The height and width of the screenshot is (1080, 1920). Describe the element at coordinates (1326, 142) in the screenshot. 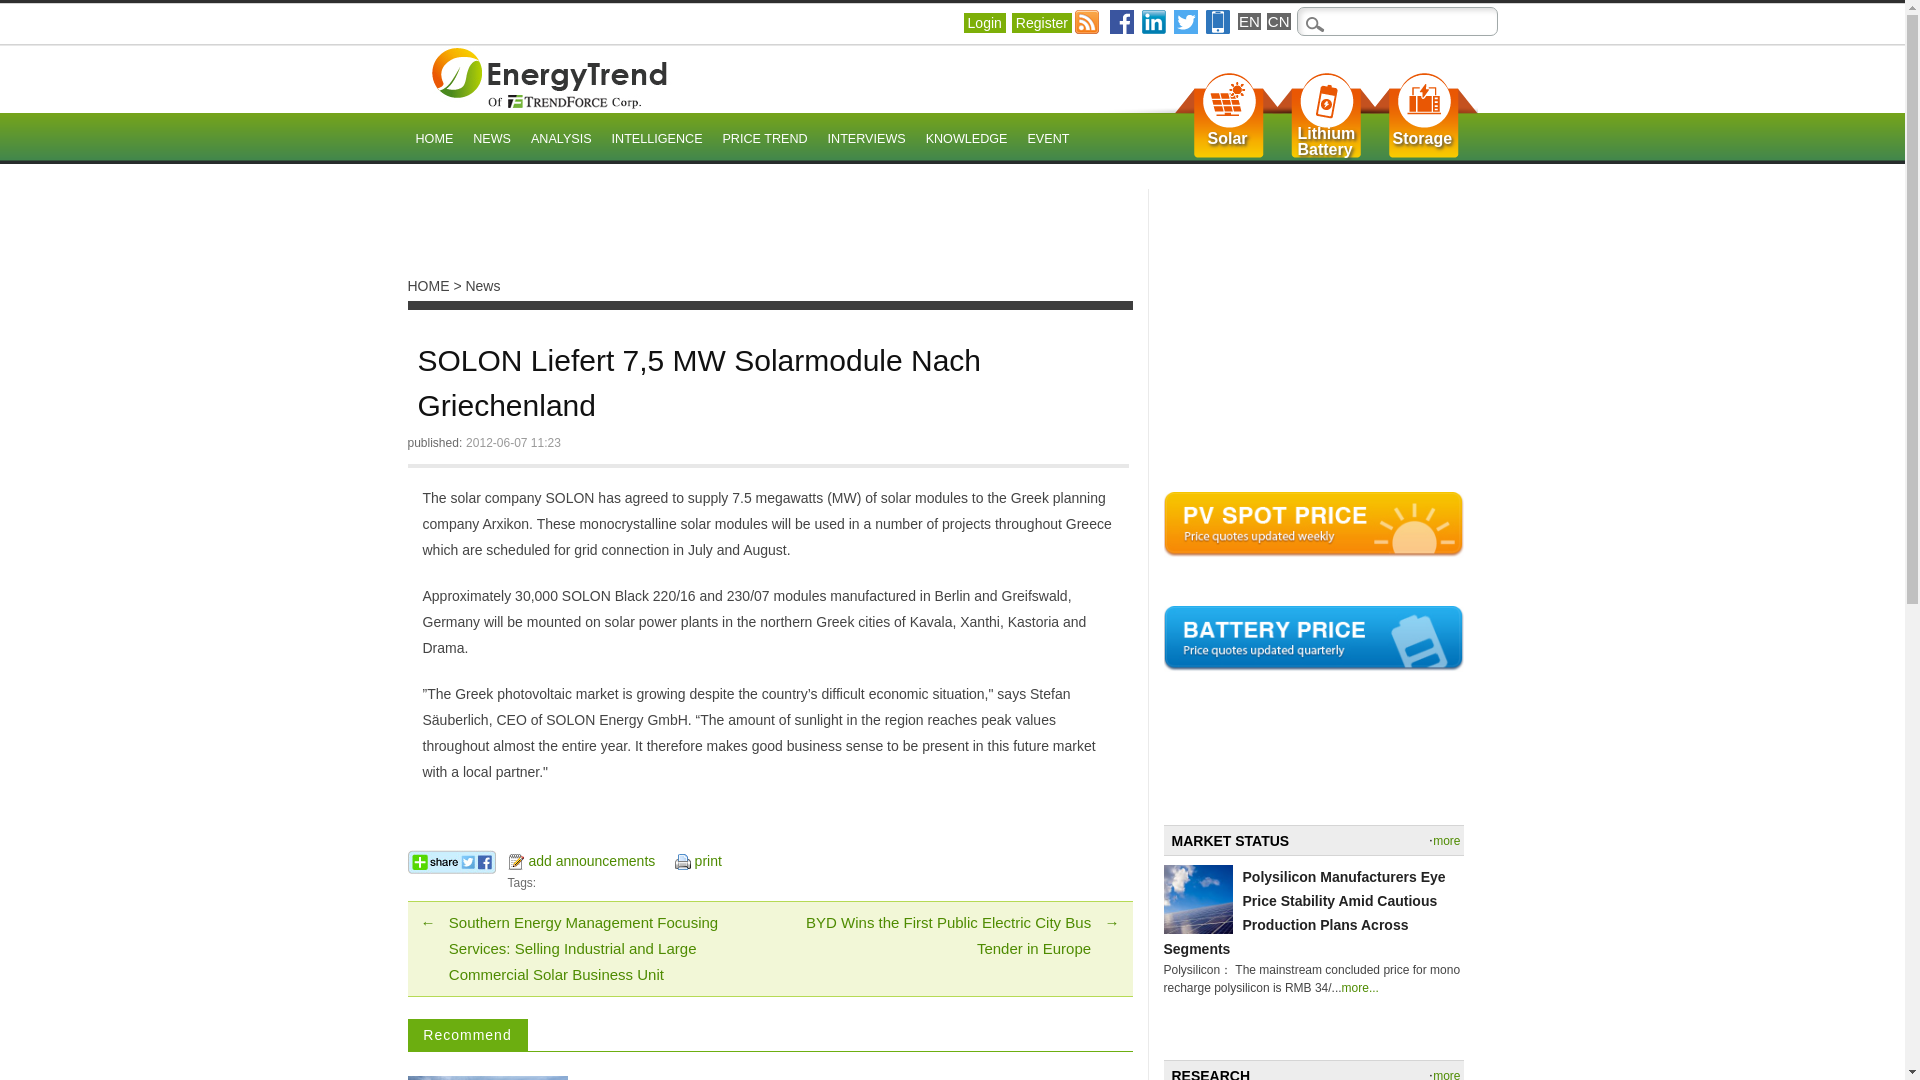

I see `twitter` at that location.